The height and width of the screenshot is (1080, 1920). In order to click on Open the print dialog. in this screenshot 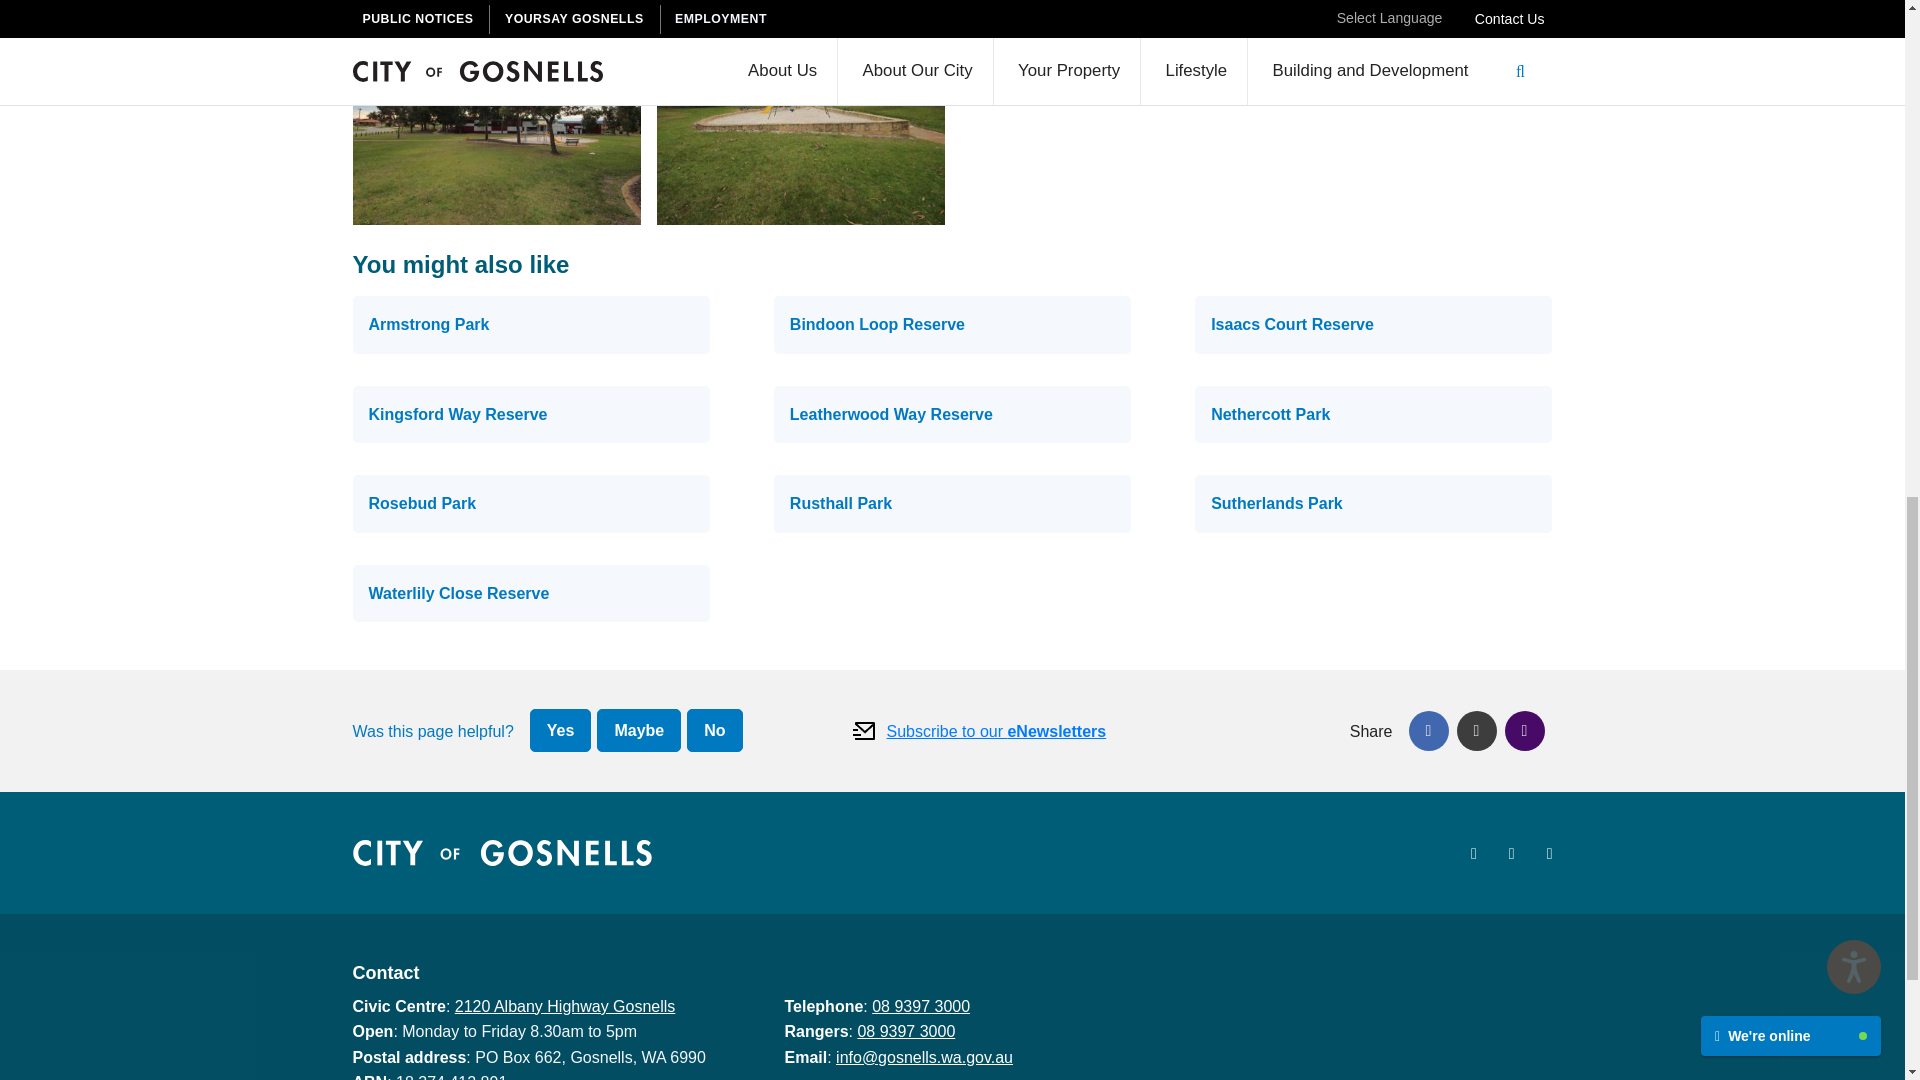, I will do `click(1523, 730)`.